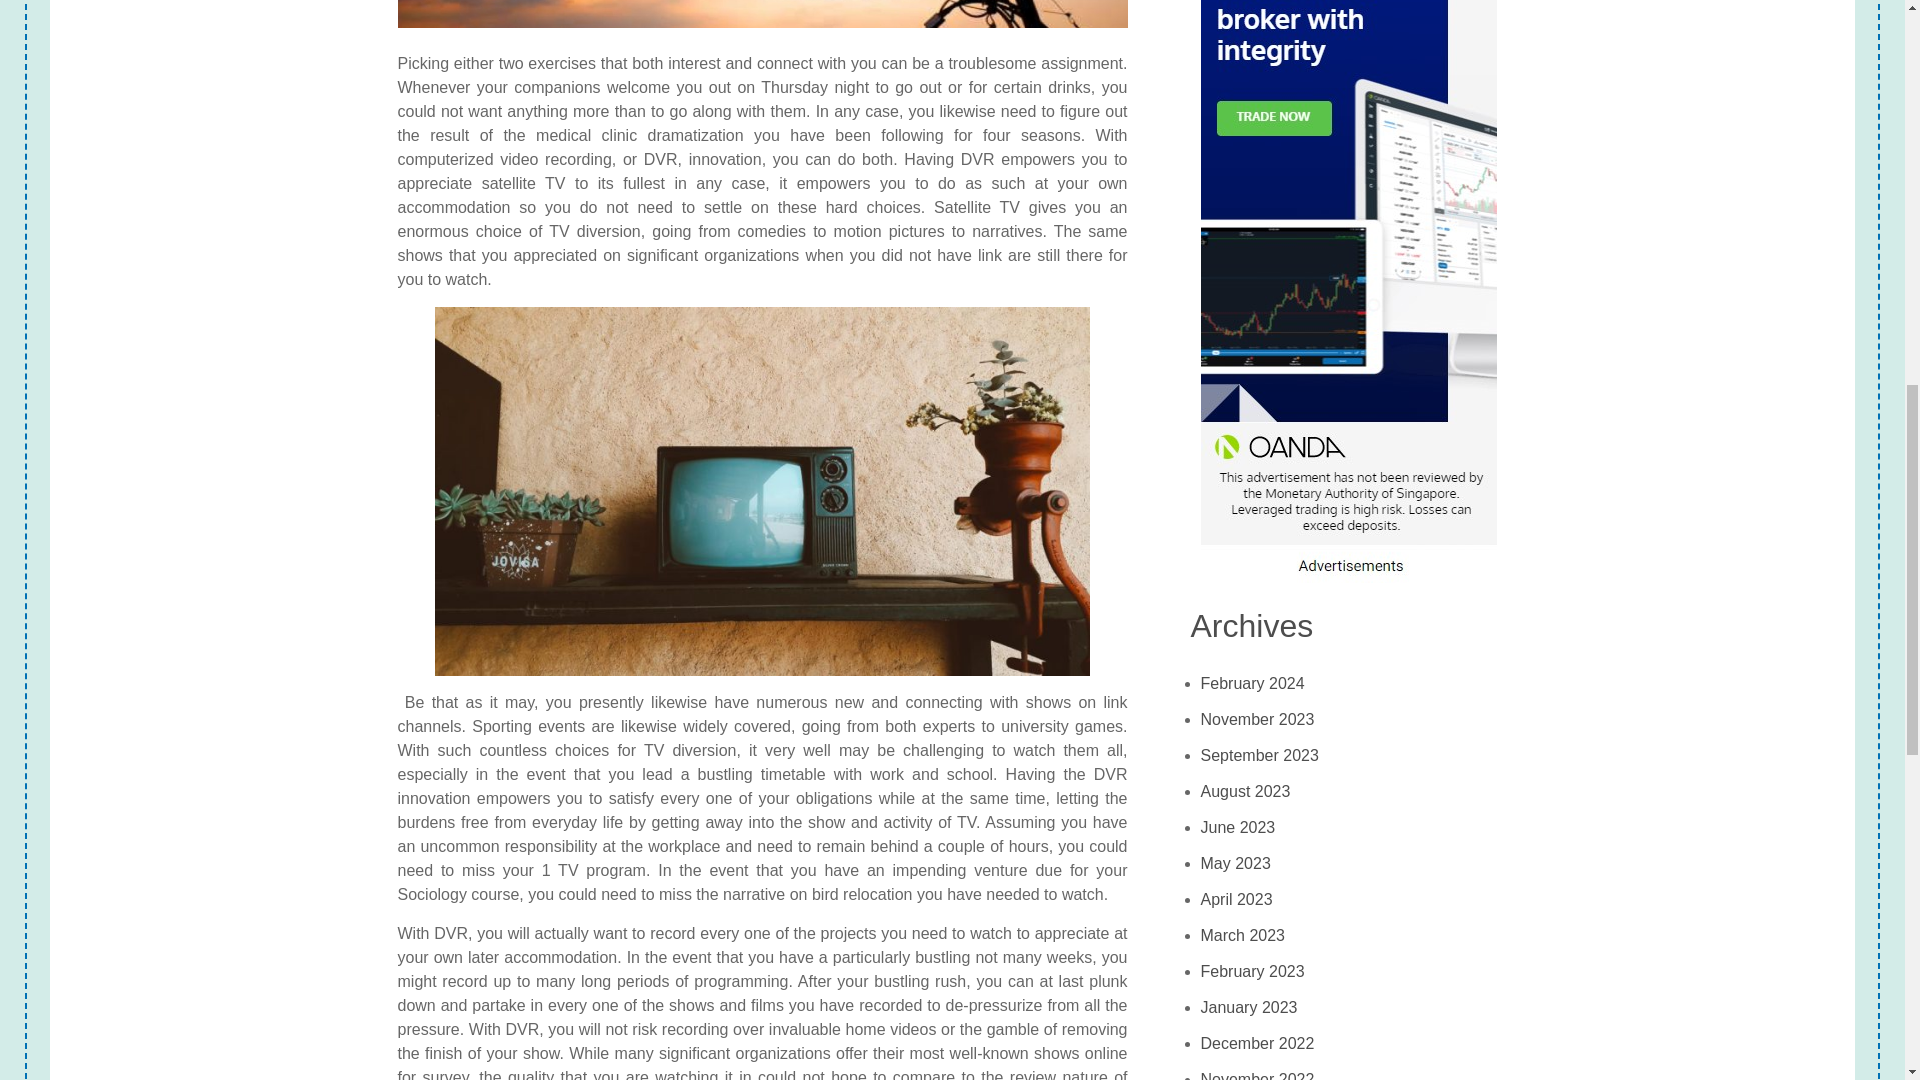 The width and height of the screenshot is (1920, 1080). I want to click on May 2023, so click(1236, 864).